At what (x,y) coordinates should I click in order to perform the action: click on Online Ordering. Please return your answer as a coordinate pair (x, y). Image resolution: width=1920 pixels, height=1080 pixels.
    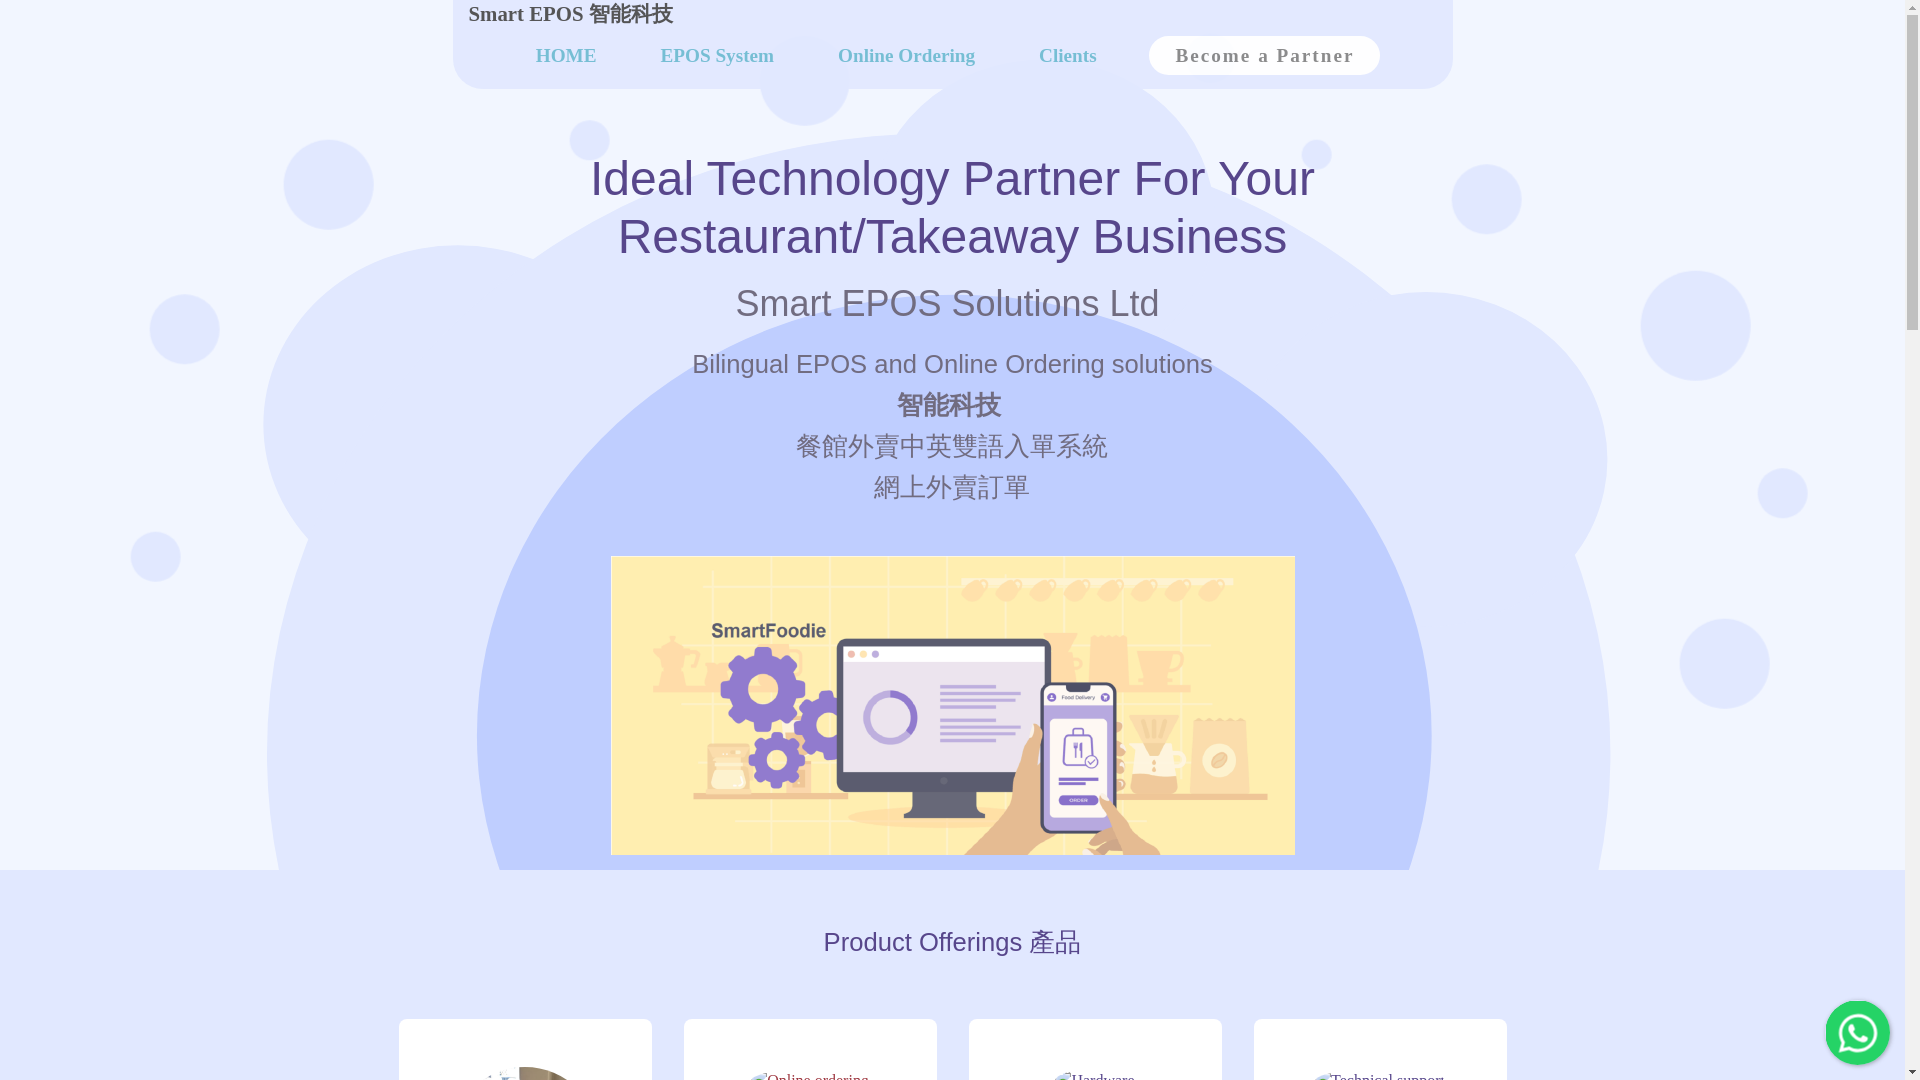
    Looking at the image, I should click on (906, 55).